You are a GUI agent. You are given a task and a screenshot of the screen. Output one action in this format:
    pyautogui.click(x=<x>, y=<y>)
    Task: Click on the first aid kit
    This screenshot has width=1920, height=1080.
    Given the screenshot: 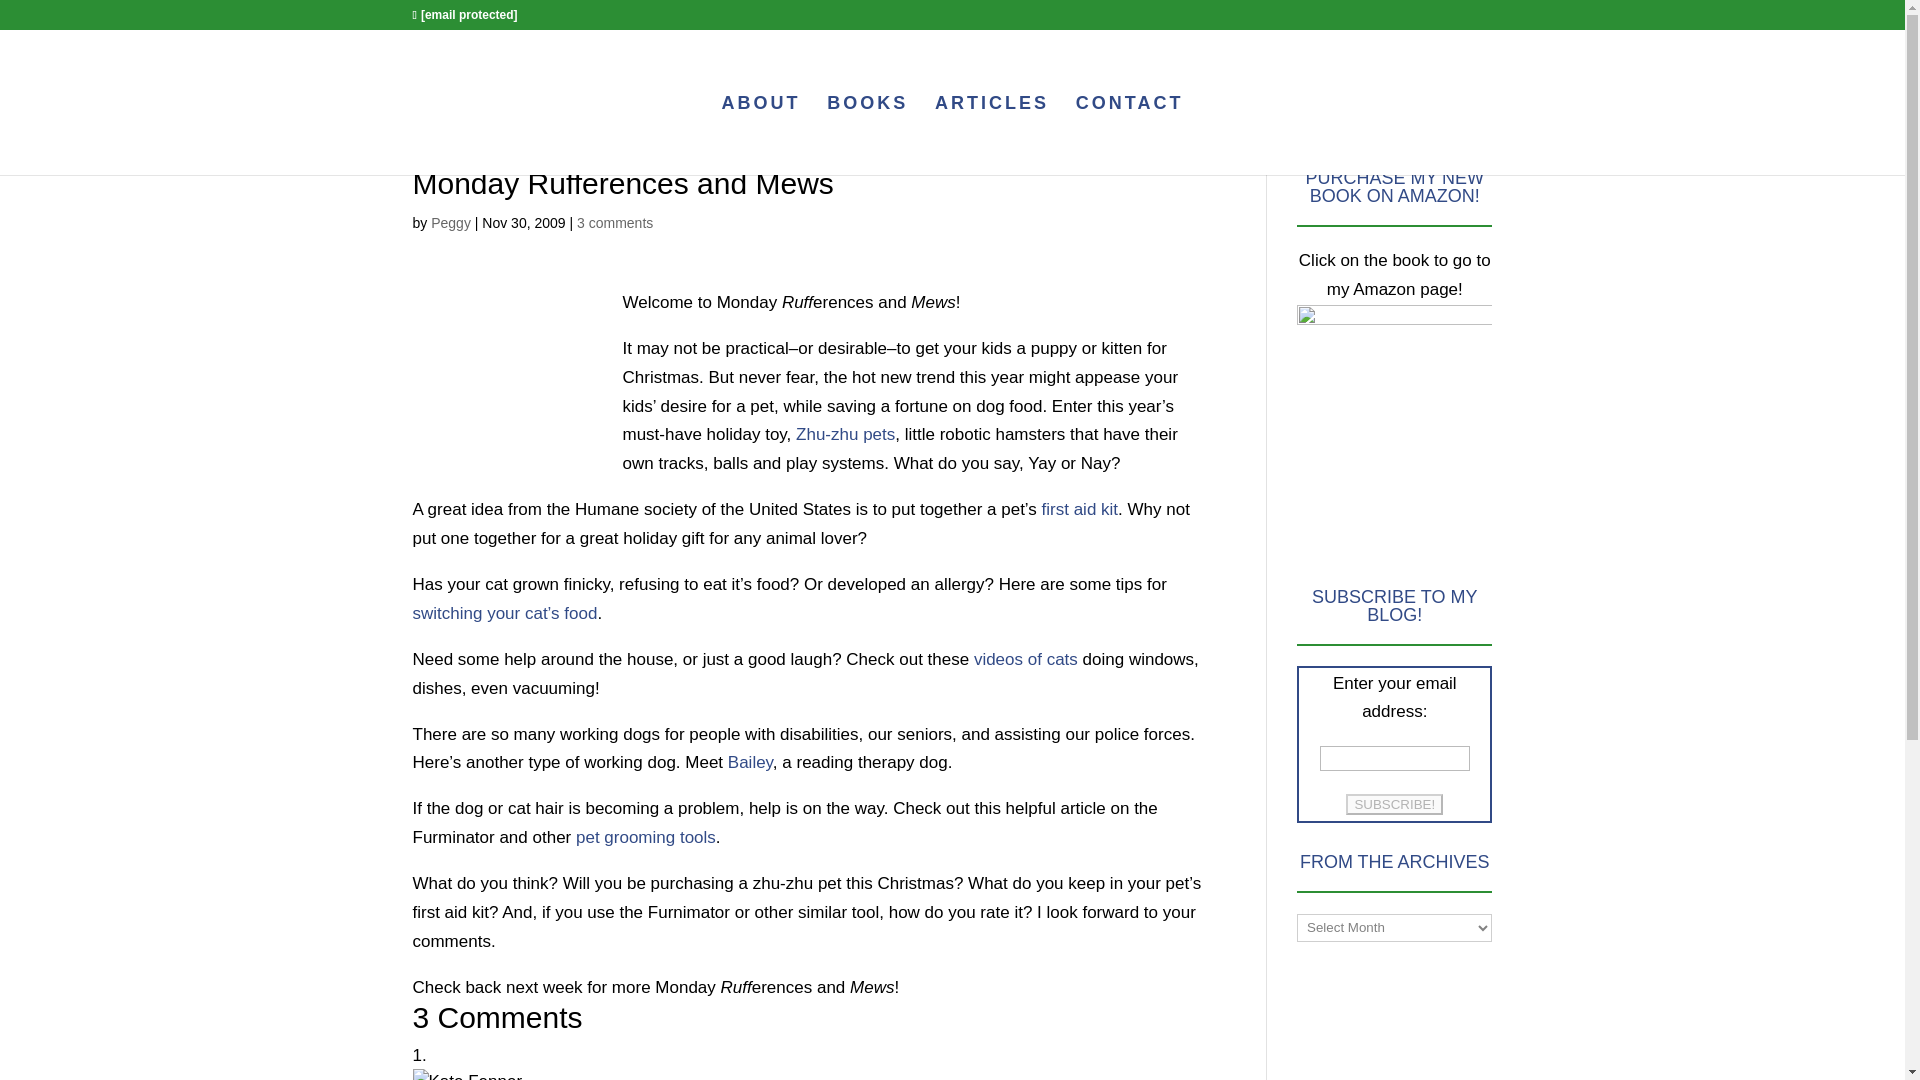 What is the action you would take?
    pyautogui.click(x=1080, y=510)
    